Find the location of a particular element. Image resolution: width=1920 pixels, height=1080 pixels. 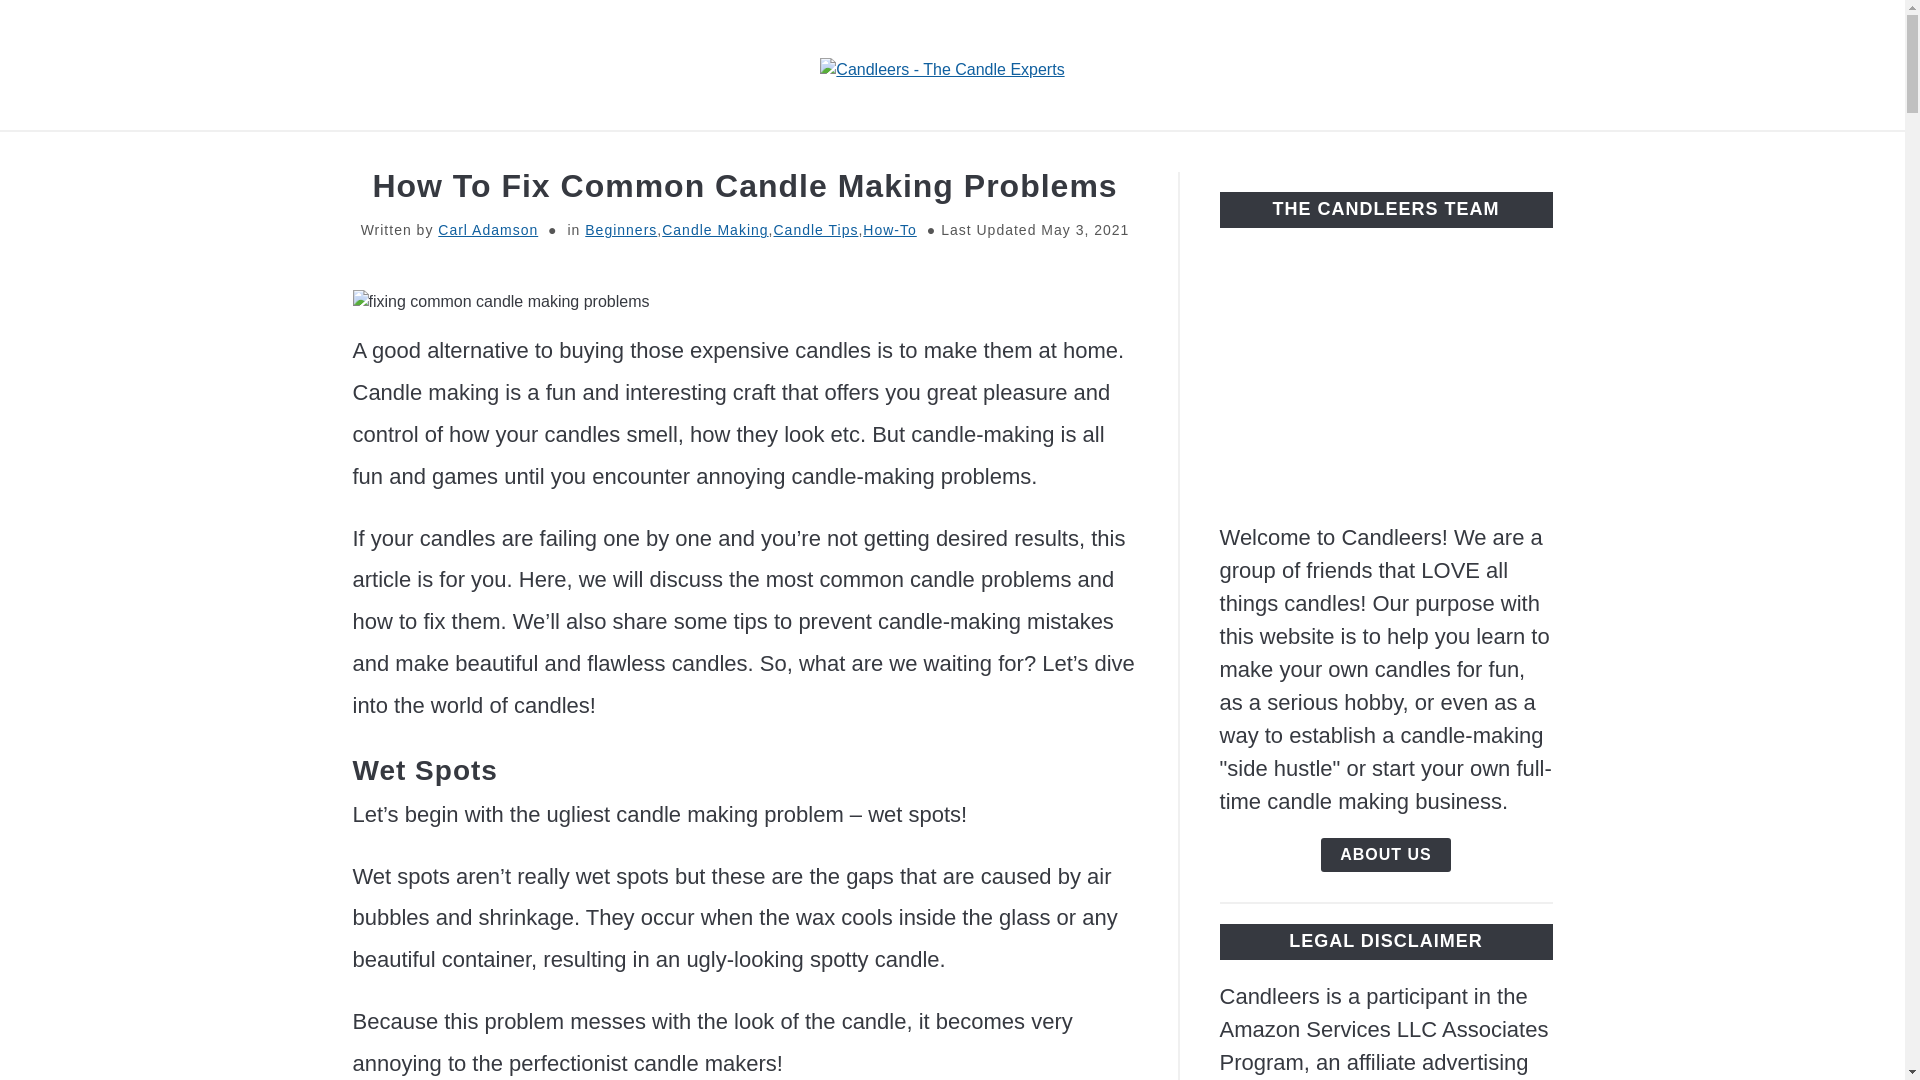

ABOUT US is located at coordinates (1386, 854).